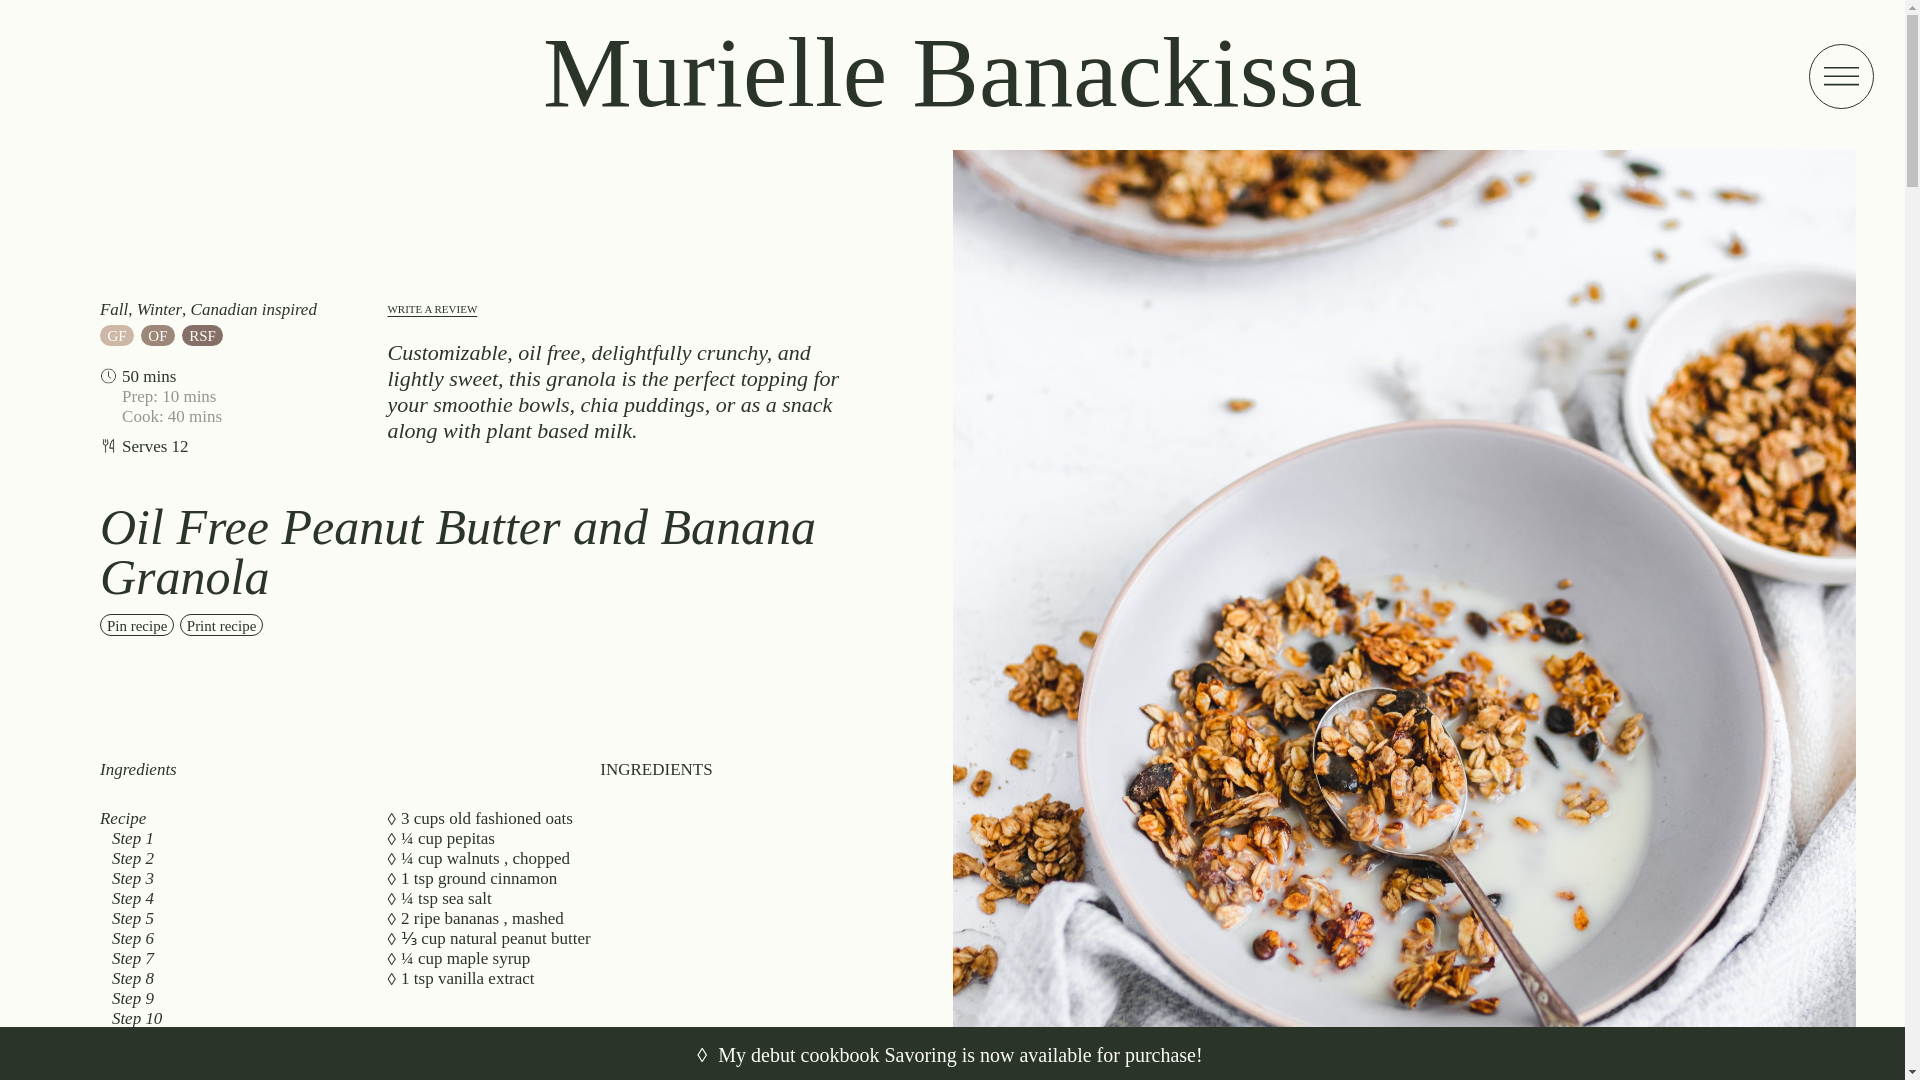 The height and width of the screenshot is (1080, 1920). What do you see at coordinates (159, 309) in the screenshot?
I see `Winter` at bounding box center [159, 309].